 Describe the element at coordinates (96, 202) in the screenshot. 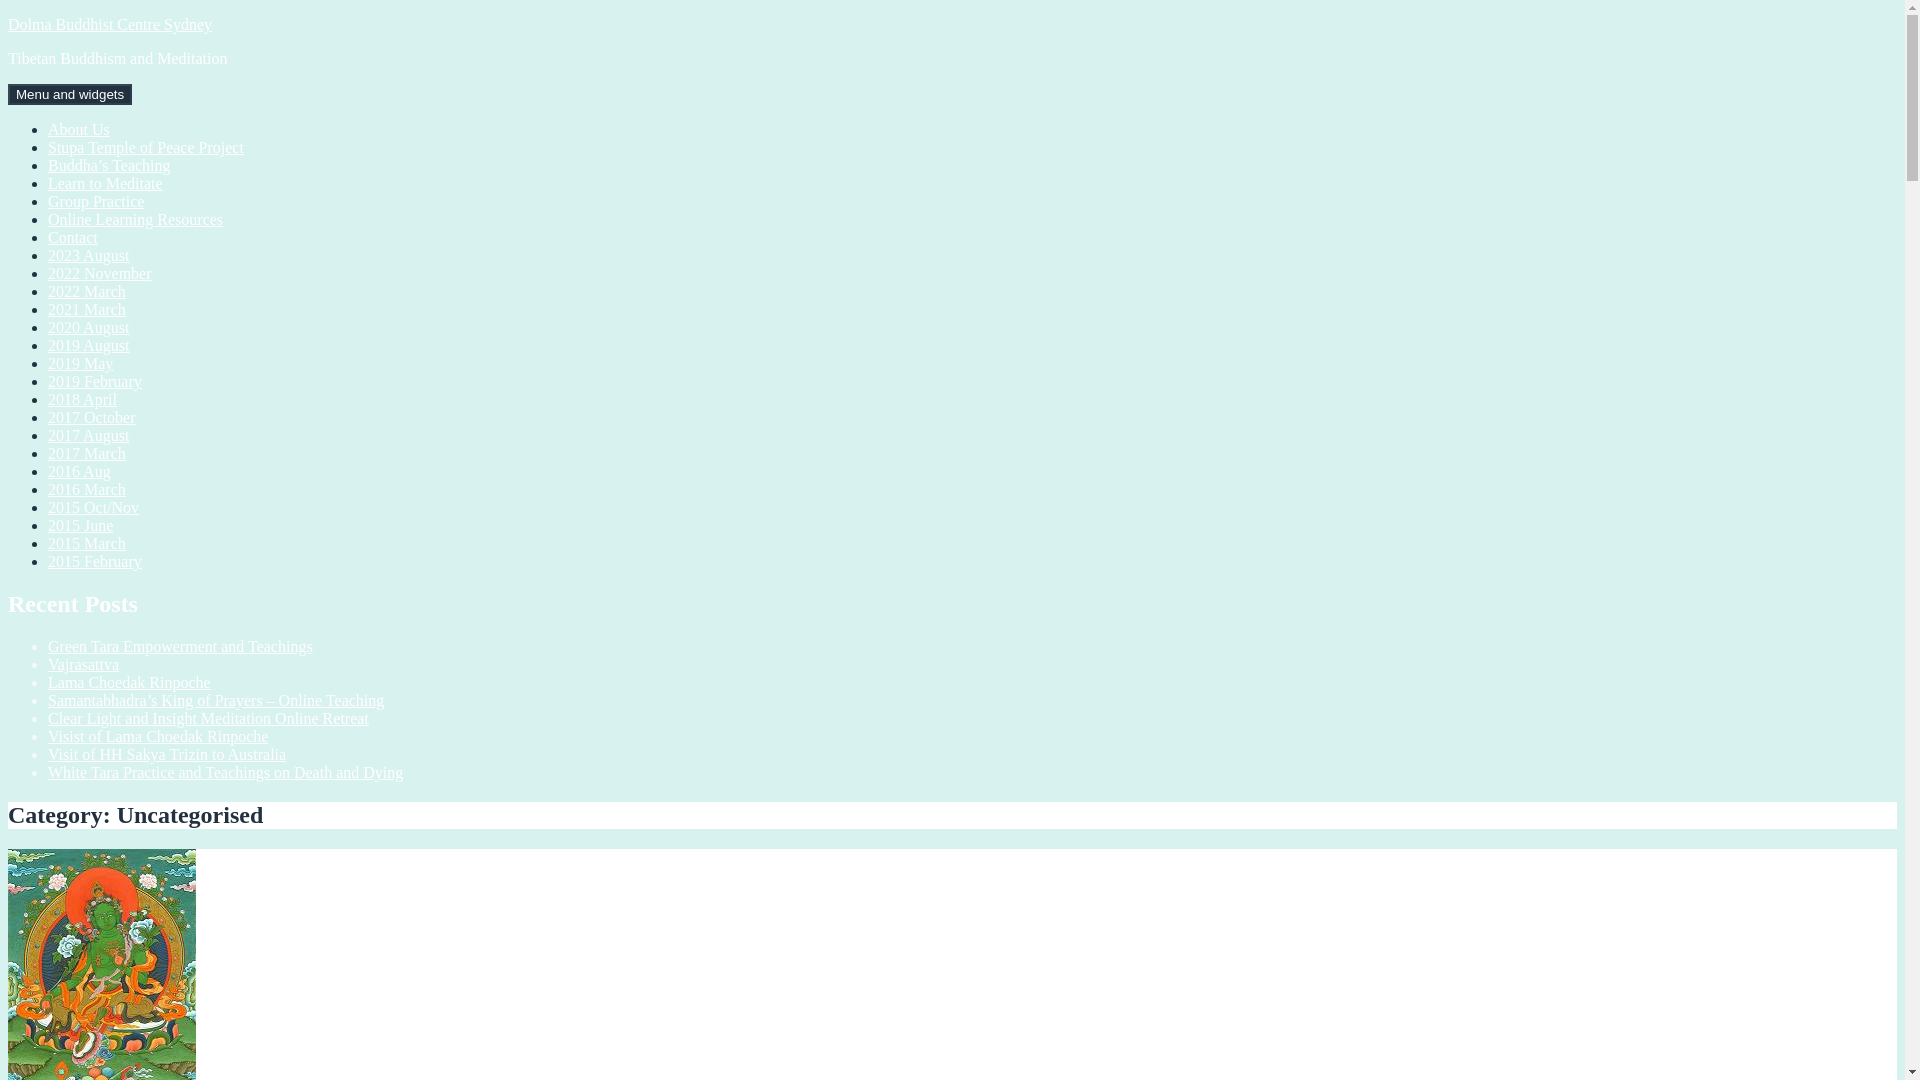

I see `Group Practice` at that location.